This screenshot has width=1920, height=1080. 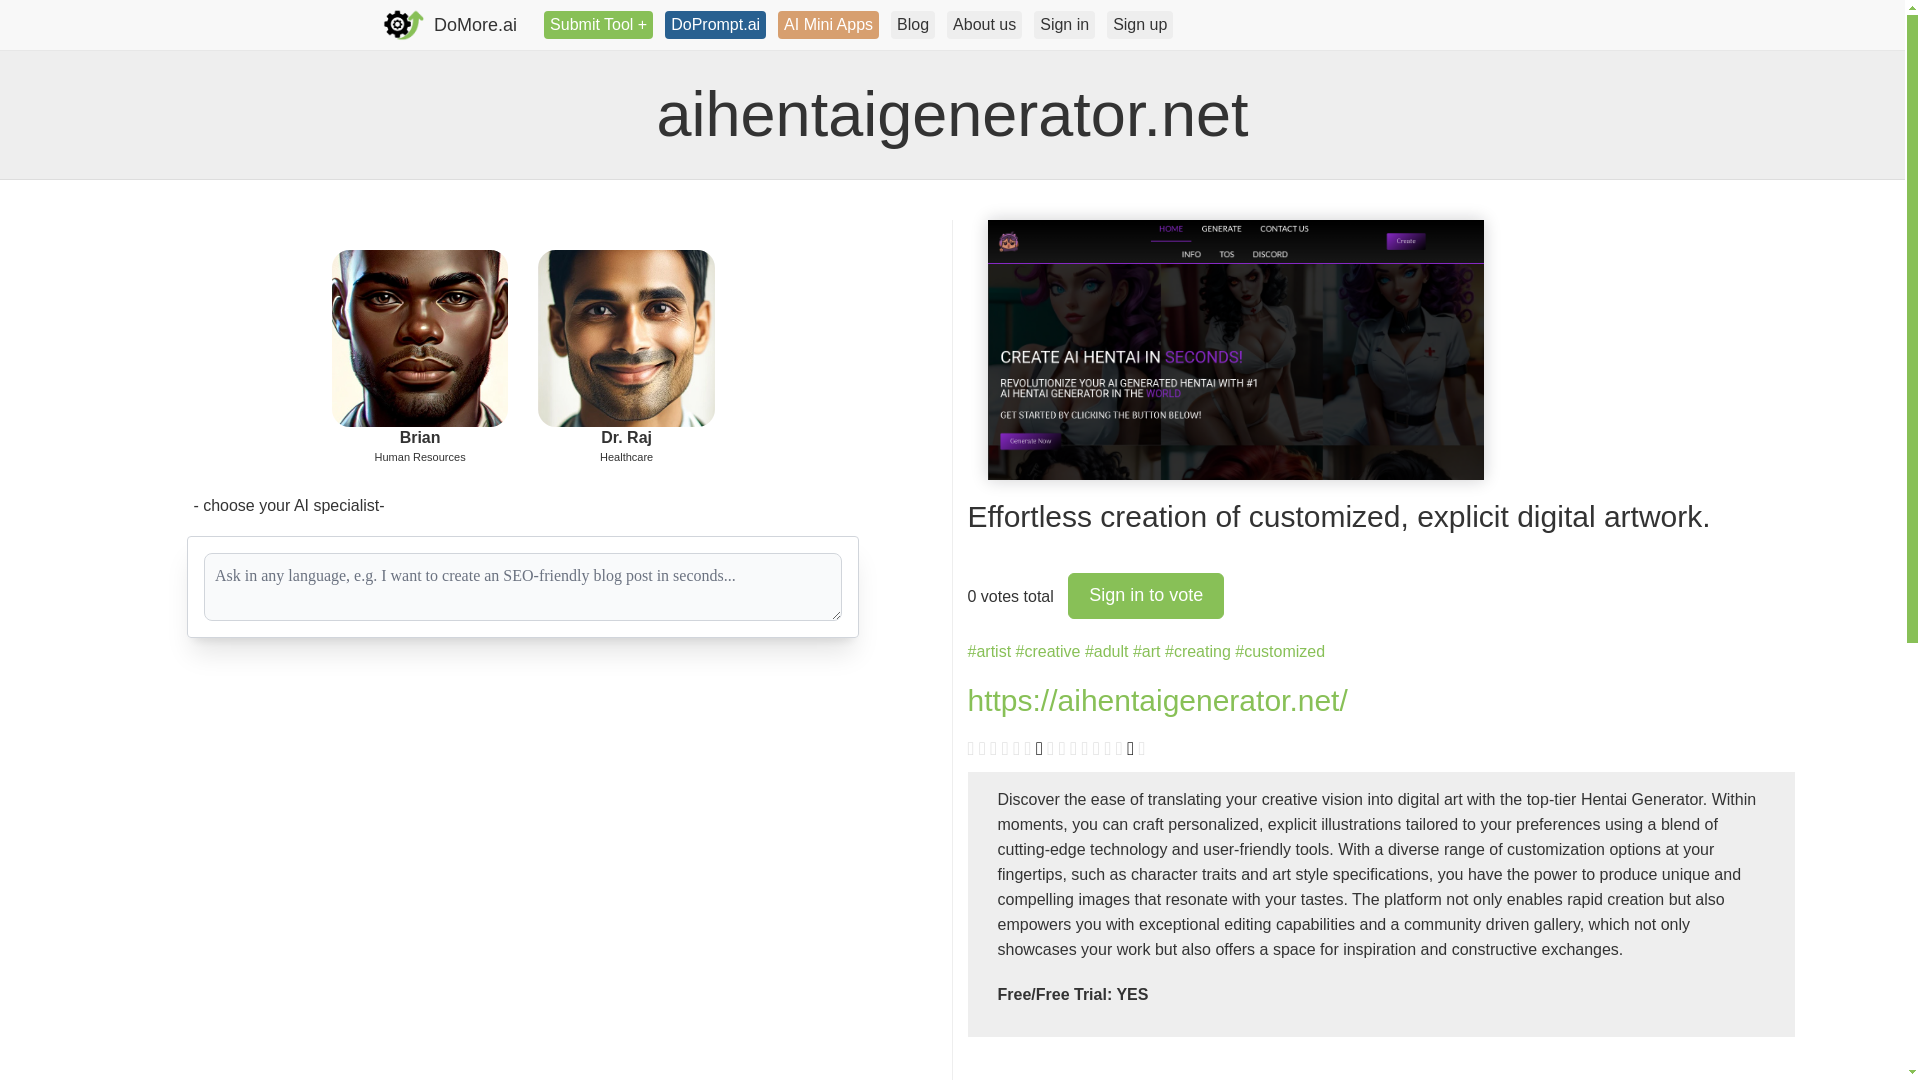 I want to click on Home, so click(x=450, y=24).